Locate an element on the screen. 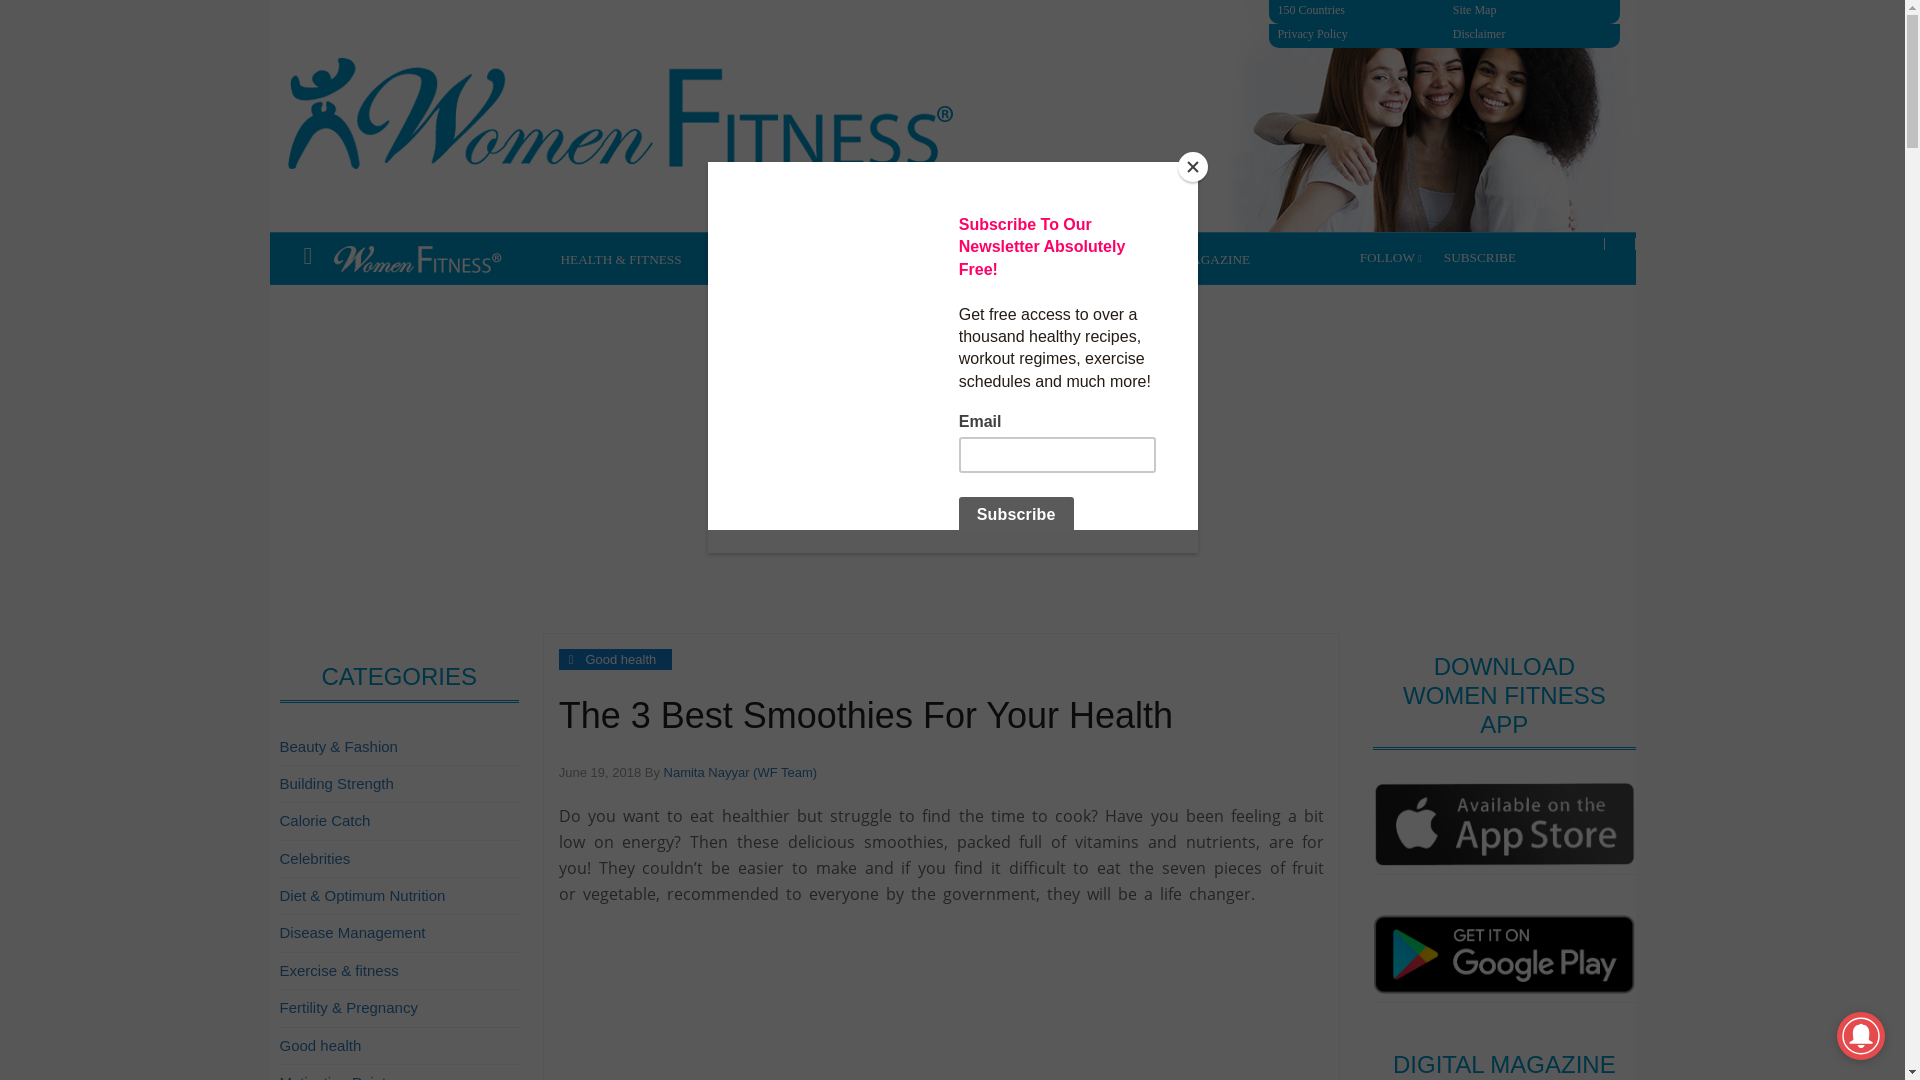  NEWS is located at coordinates (844, 260).